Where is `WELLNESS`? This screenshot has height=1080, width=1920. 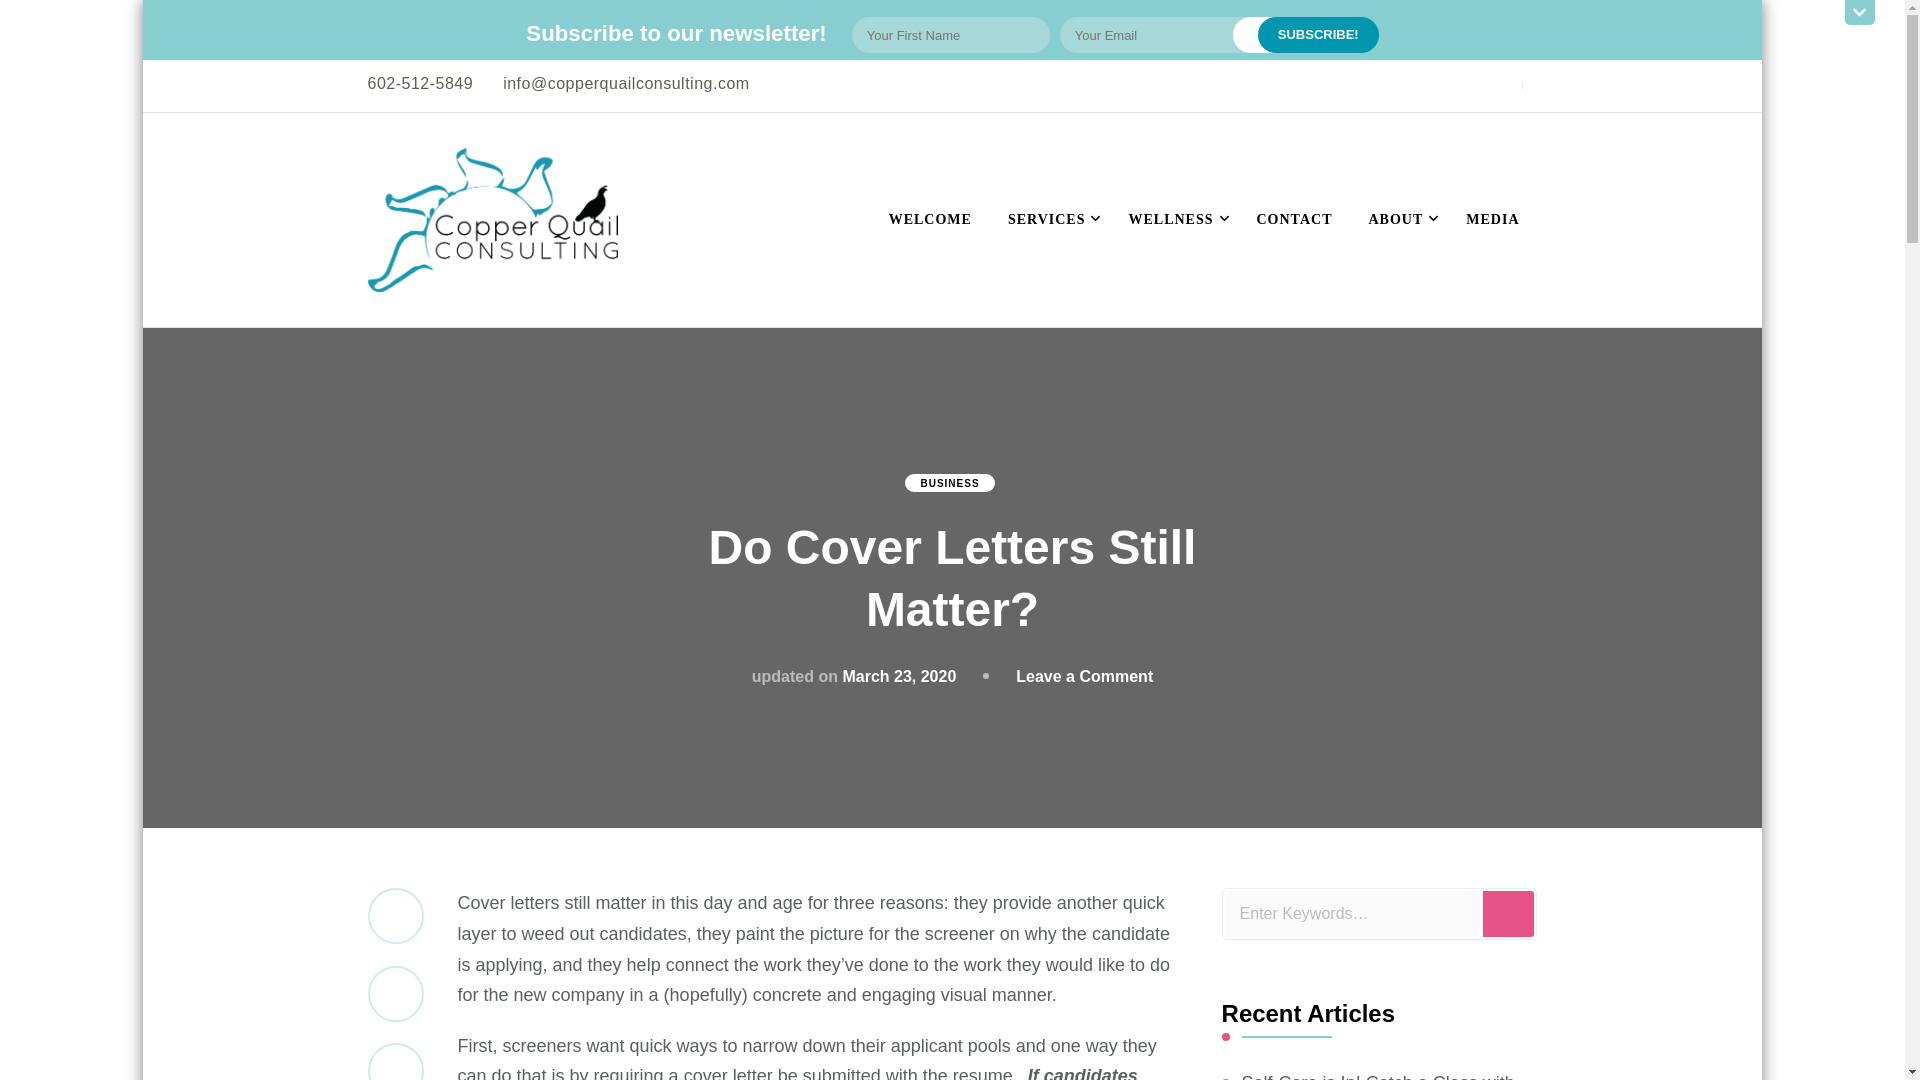 WELLNESS is located at coordinates (1174, 219).